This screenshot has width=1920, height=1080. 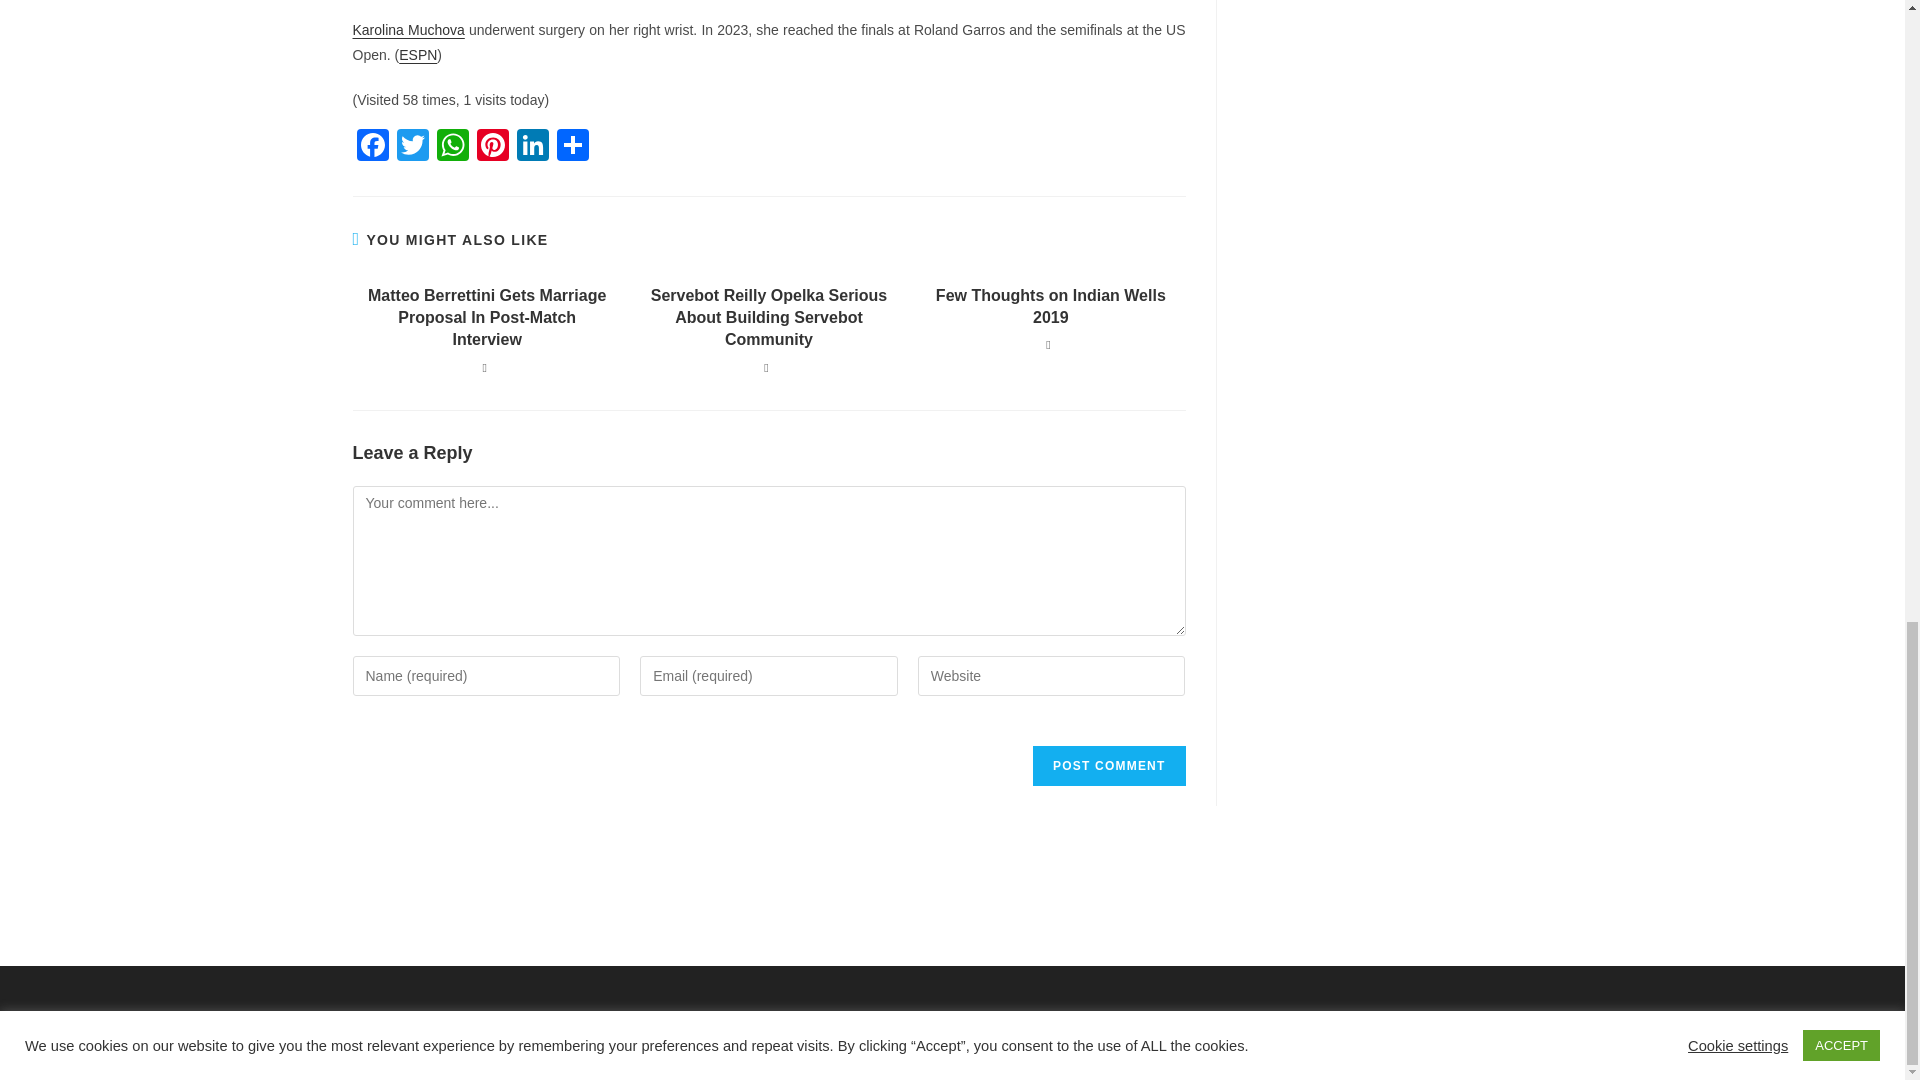 I want to click on LinkedIn, so click(x=532, y=147).